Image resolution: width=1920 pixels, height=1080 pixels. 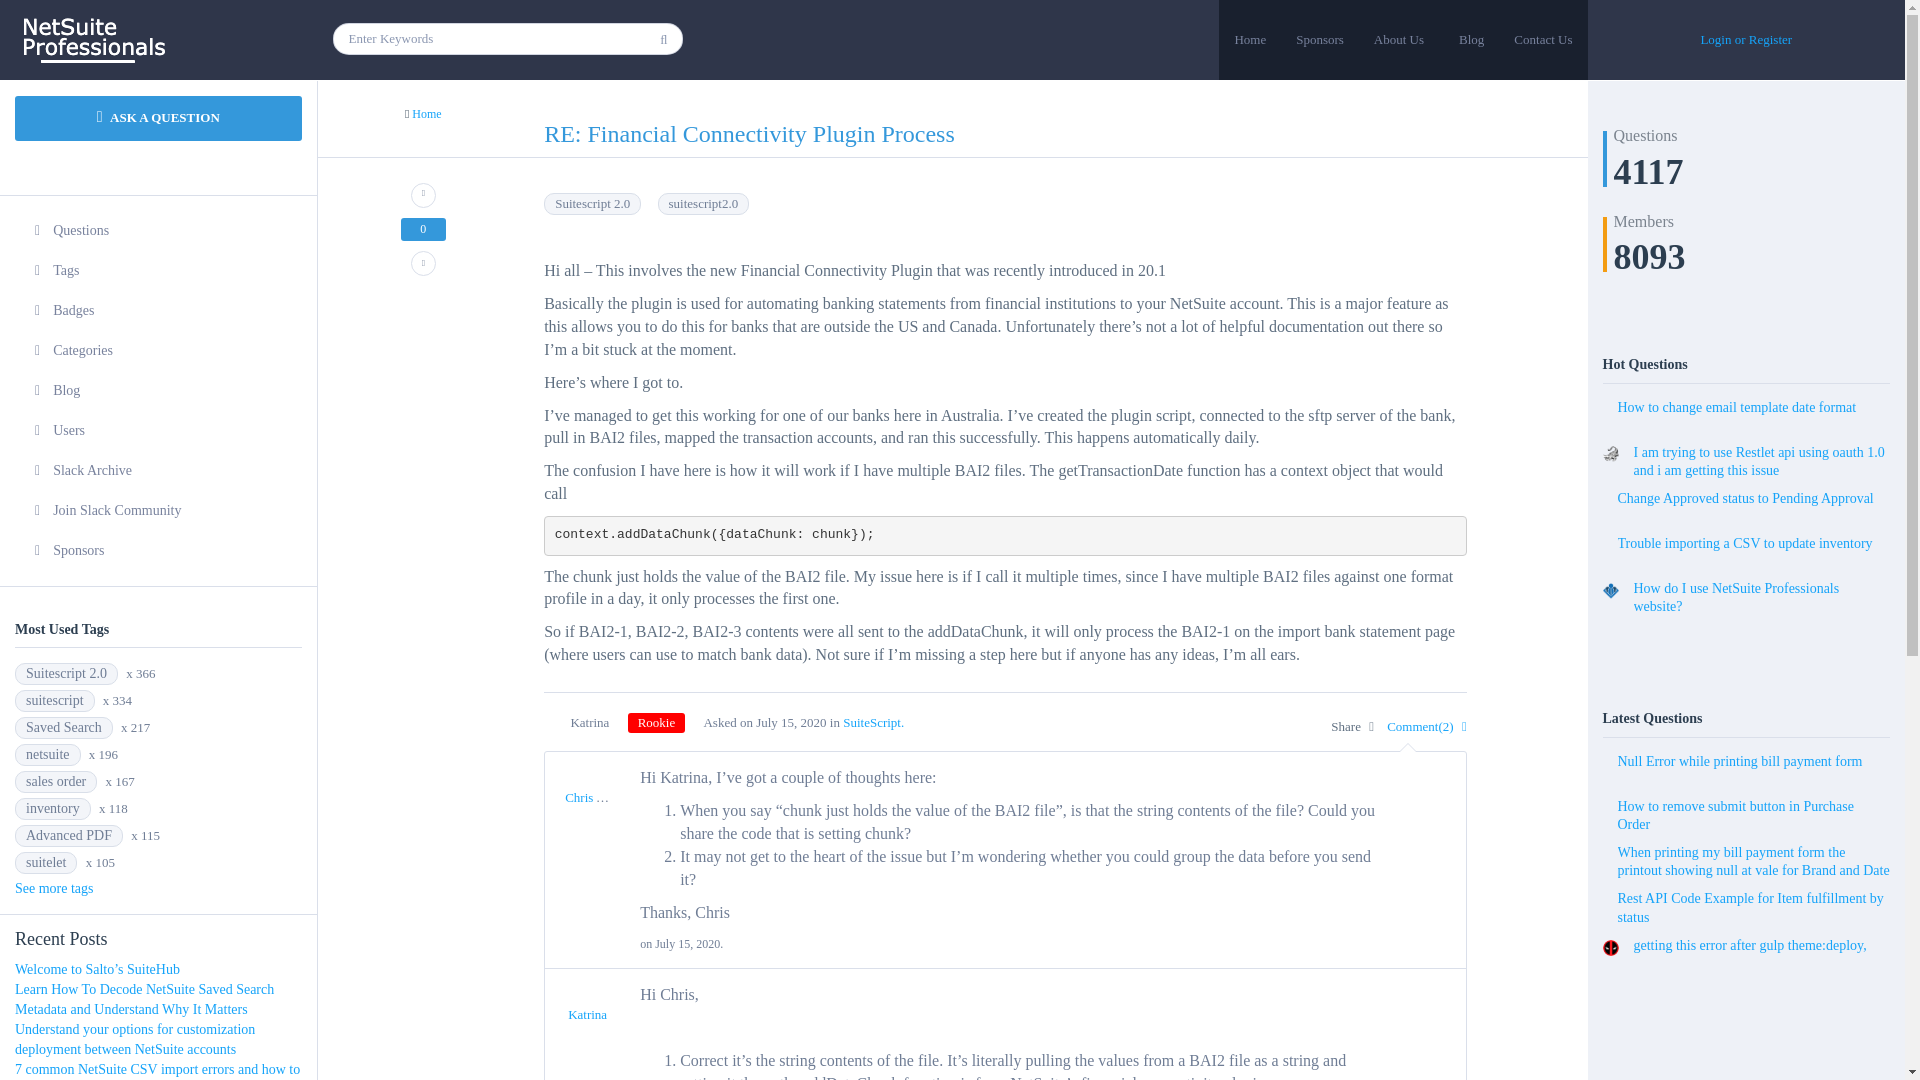 I want to click on 13, so click(x=656, y=722).